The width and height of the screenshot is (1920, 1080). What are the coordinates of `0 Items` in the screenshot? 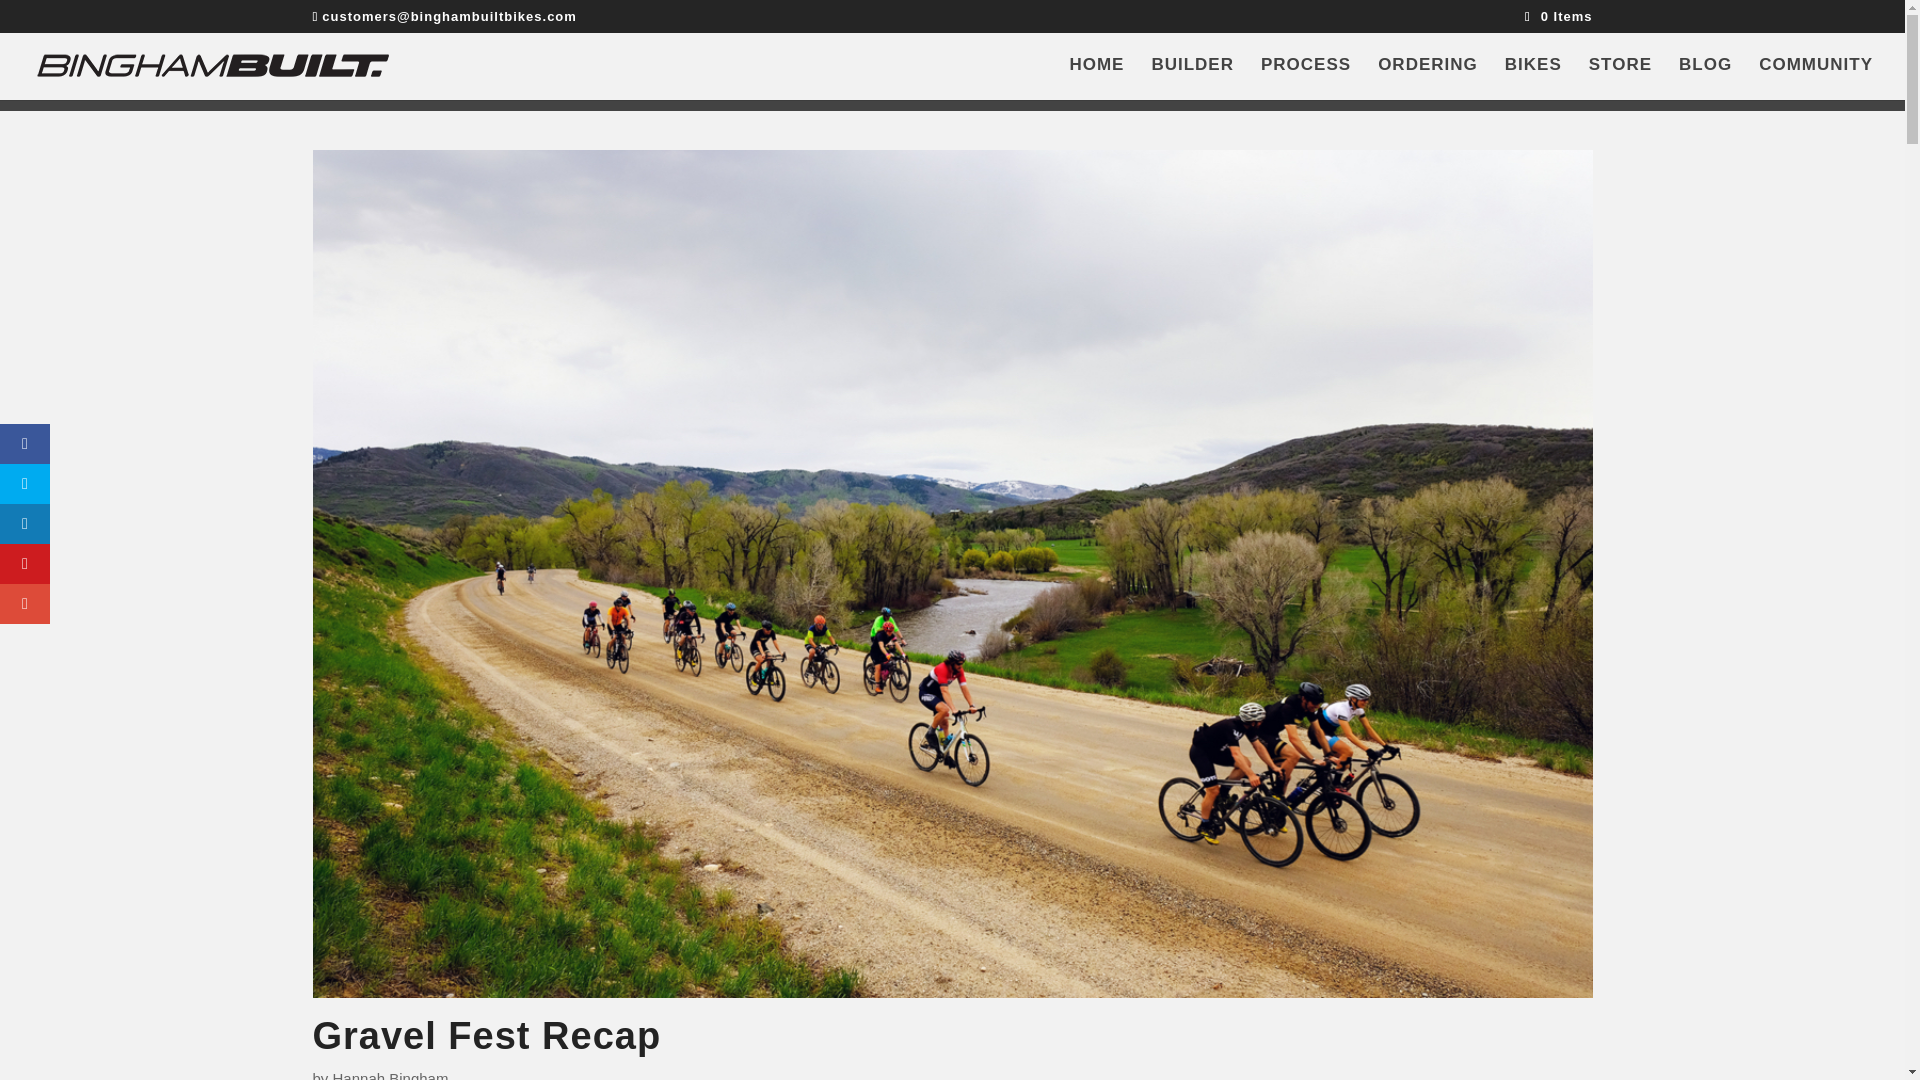 It's located at (1558, 16).